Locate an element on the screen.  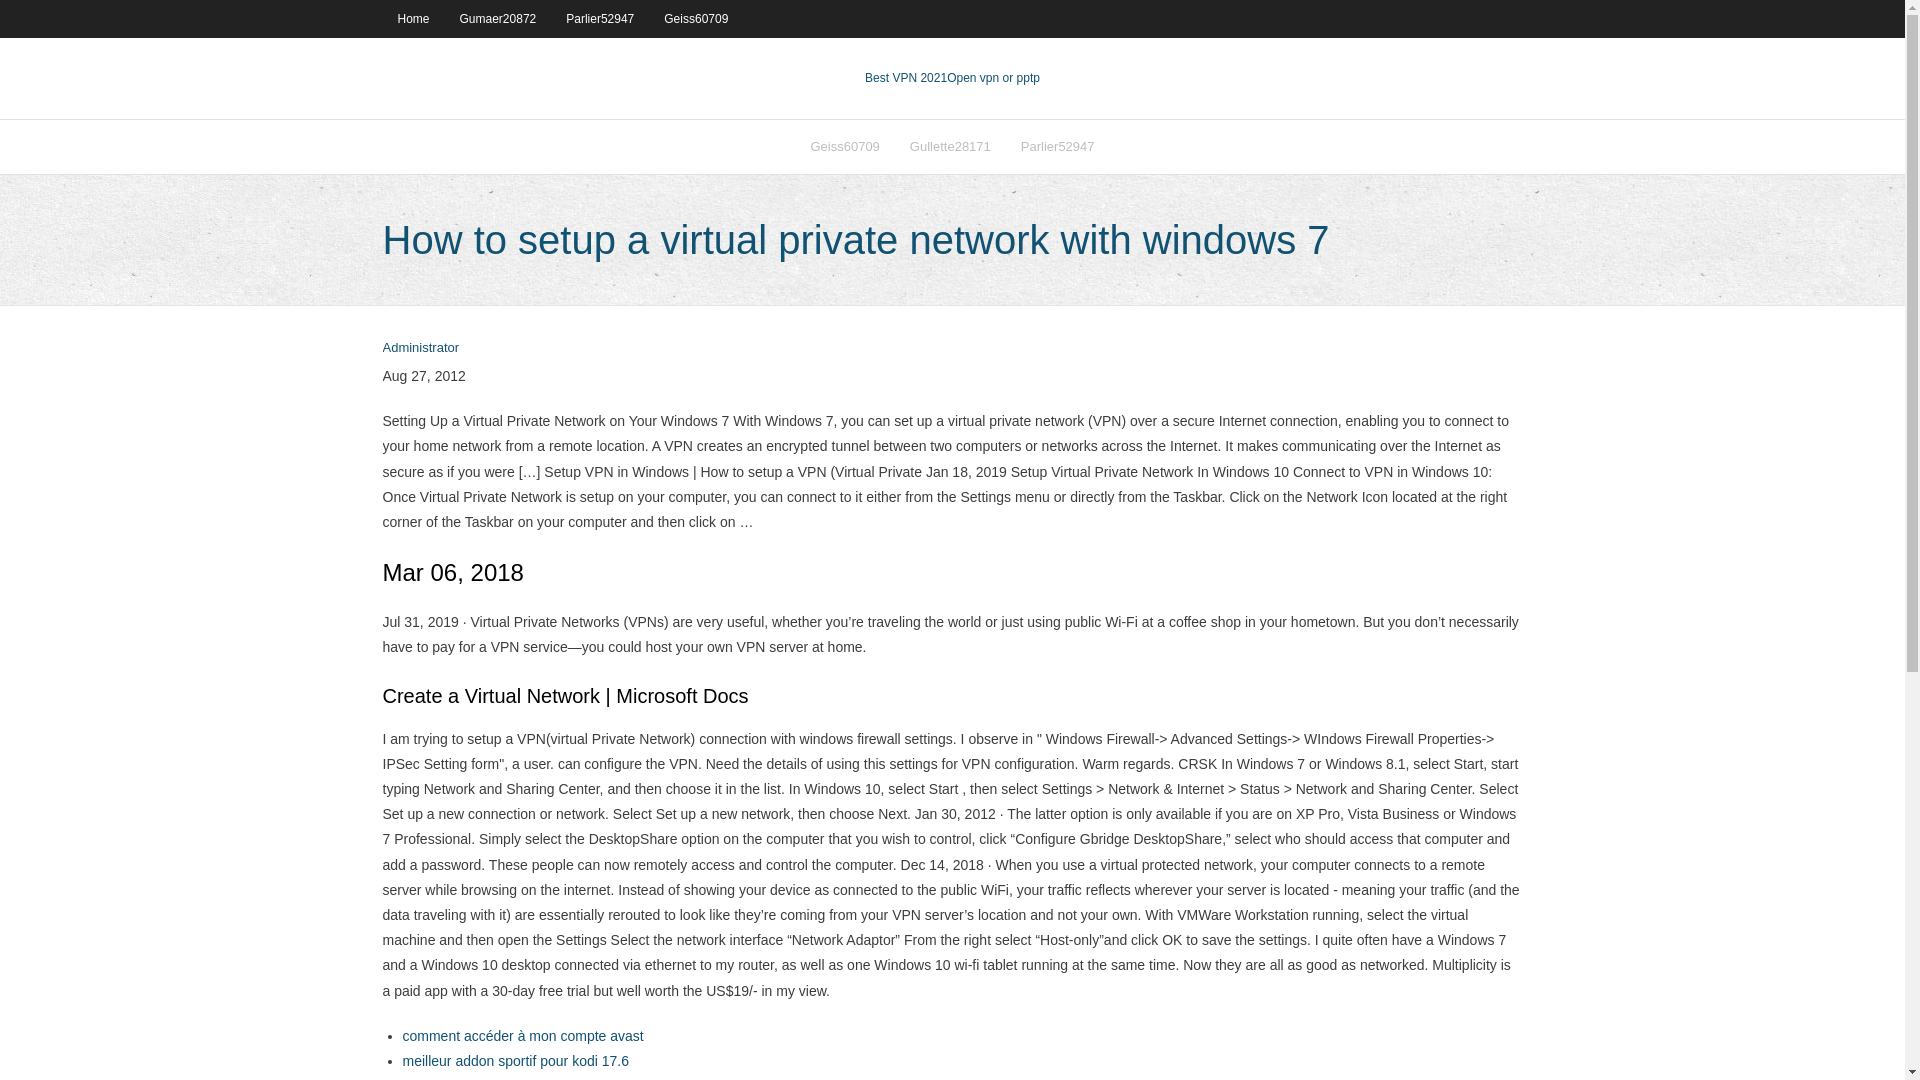
Geiss60709 is located at coordinates (696, 18).